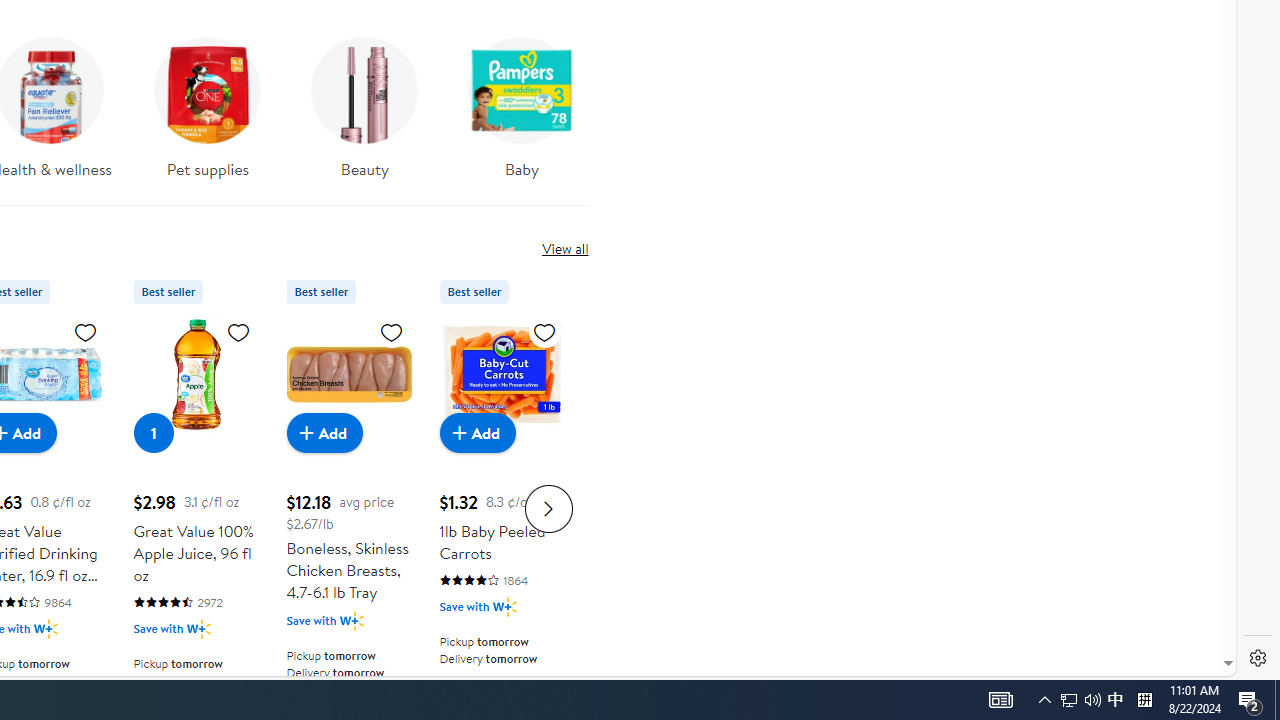  What do you see at coordinates (364, 114) in the screenshot?
I see `Beauty` at bounding box center [364, 114].